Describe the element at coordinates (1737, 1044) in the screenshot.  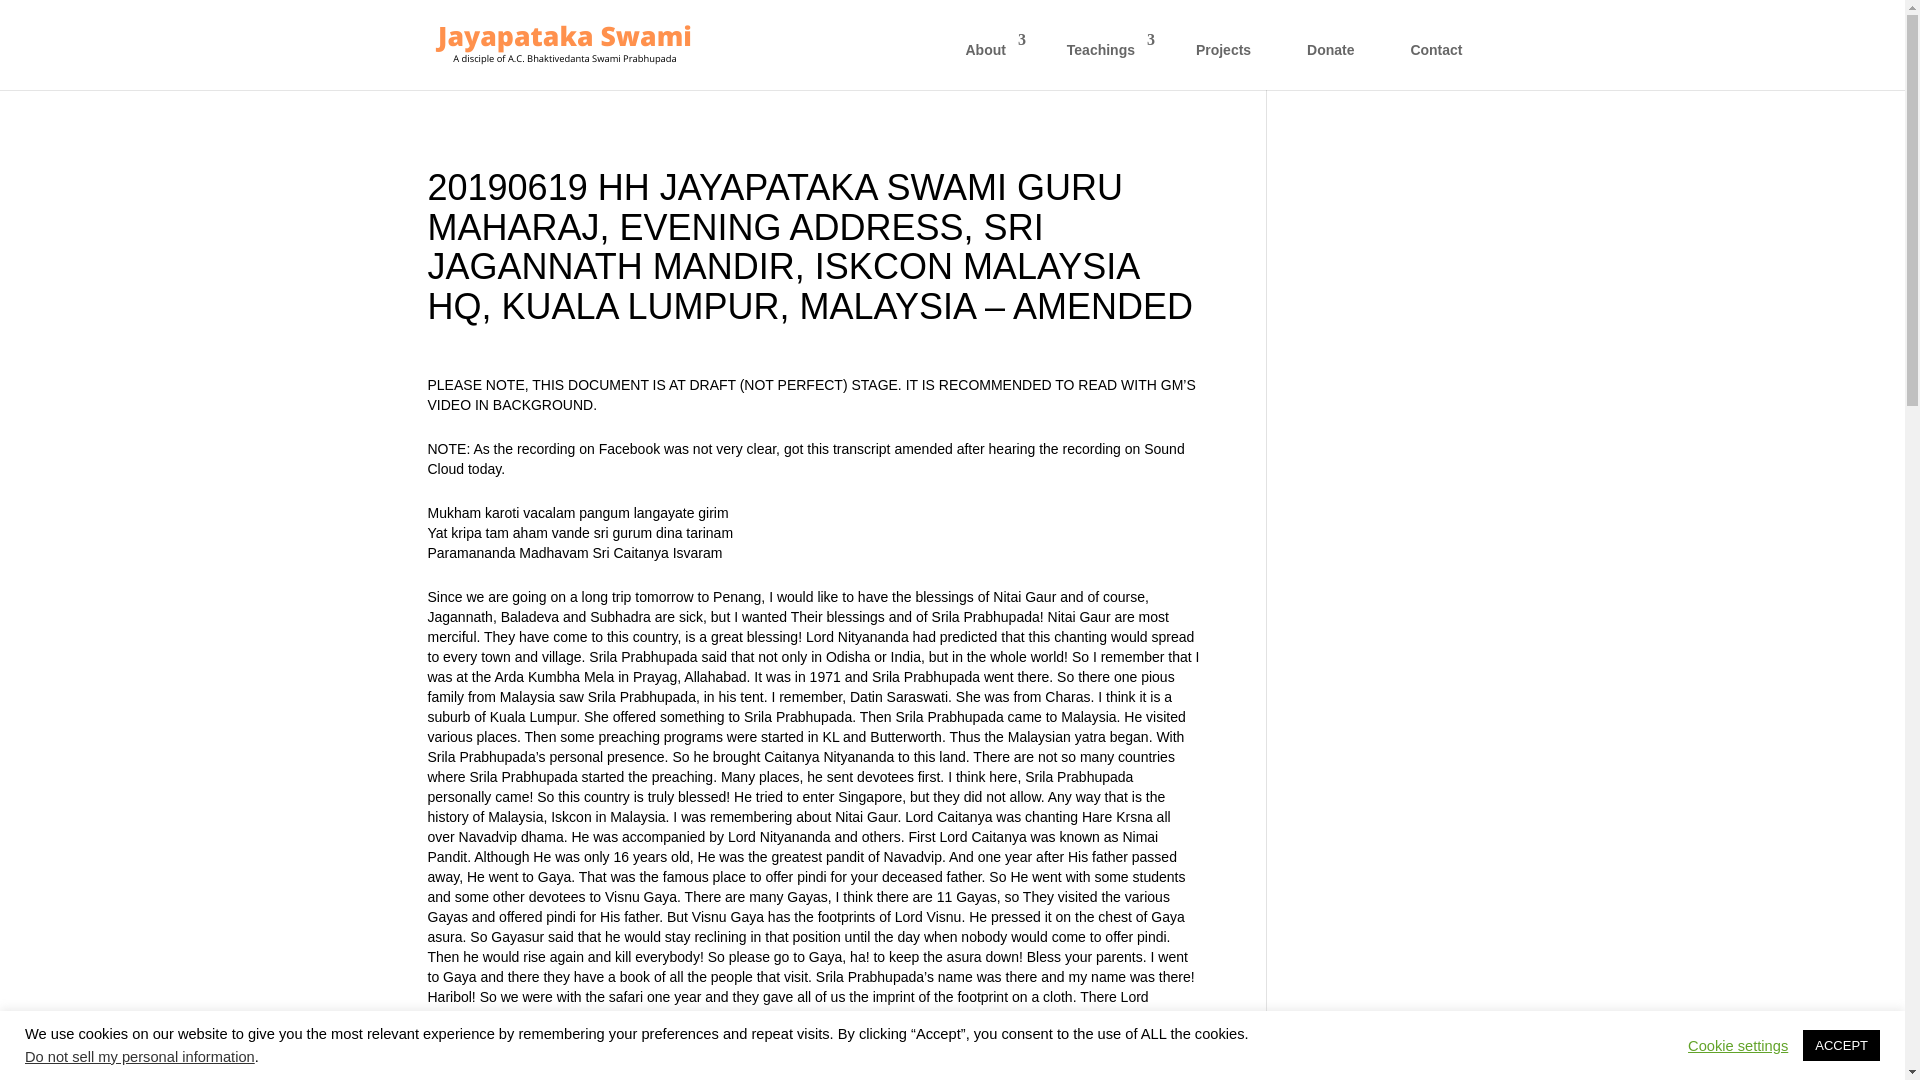
I see `Cookie settings` at that location.